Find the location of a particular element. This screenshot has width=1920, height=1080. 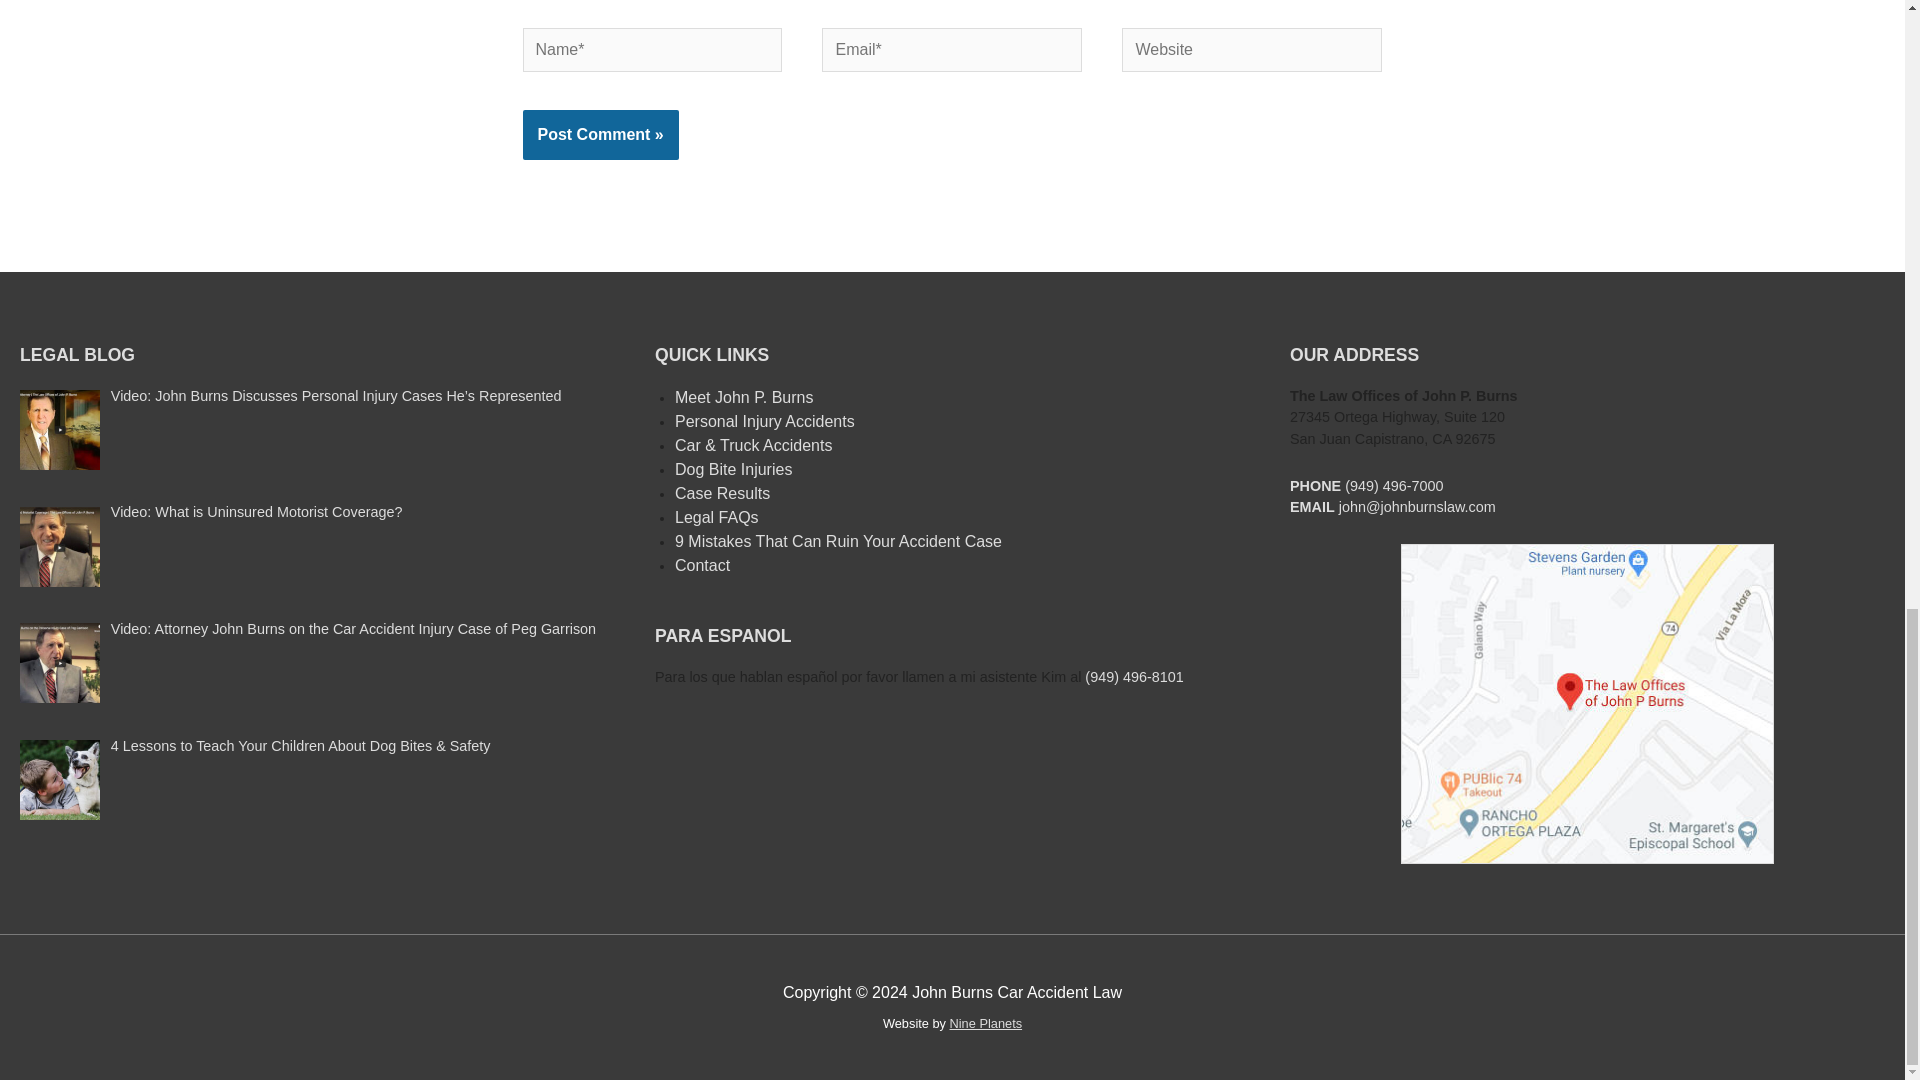

Meet John P. Burns is located at coordinates (744, 397).